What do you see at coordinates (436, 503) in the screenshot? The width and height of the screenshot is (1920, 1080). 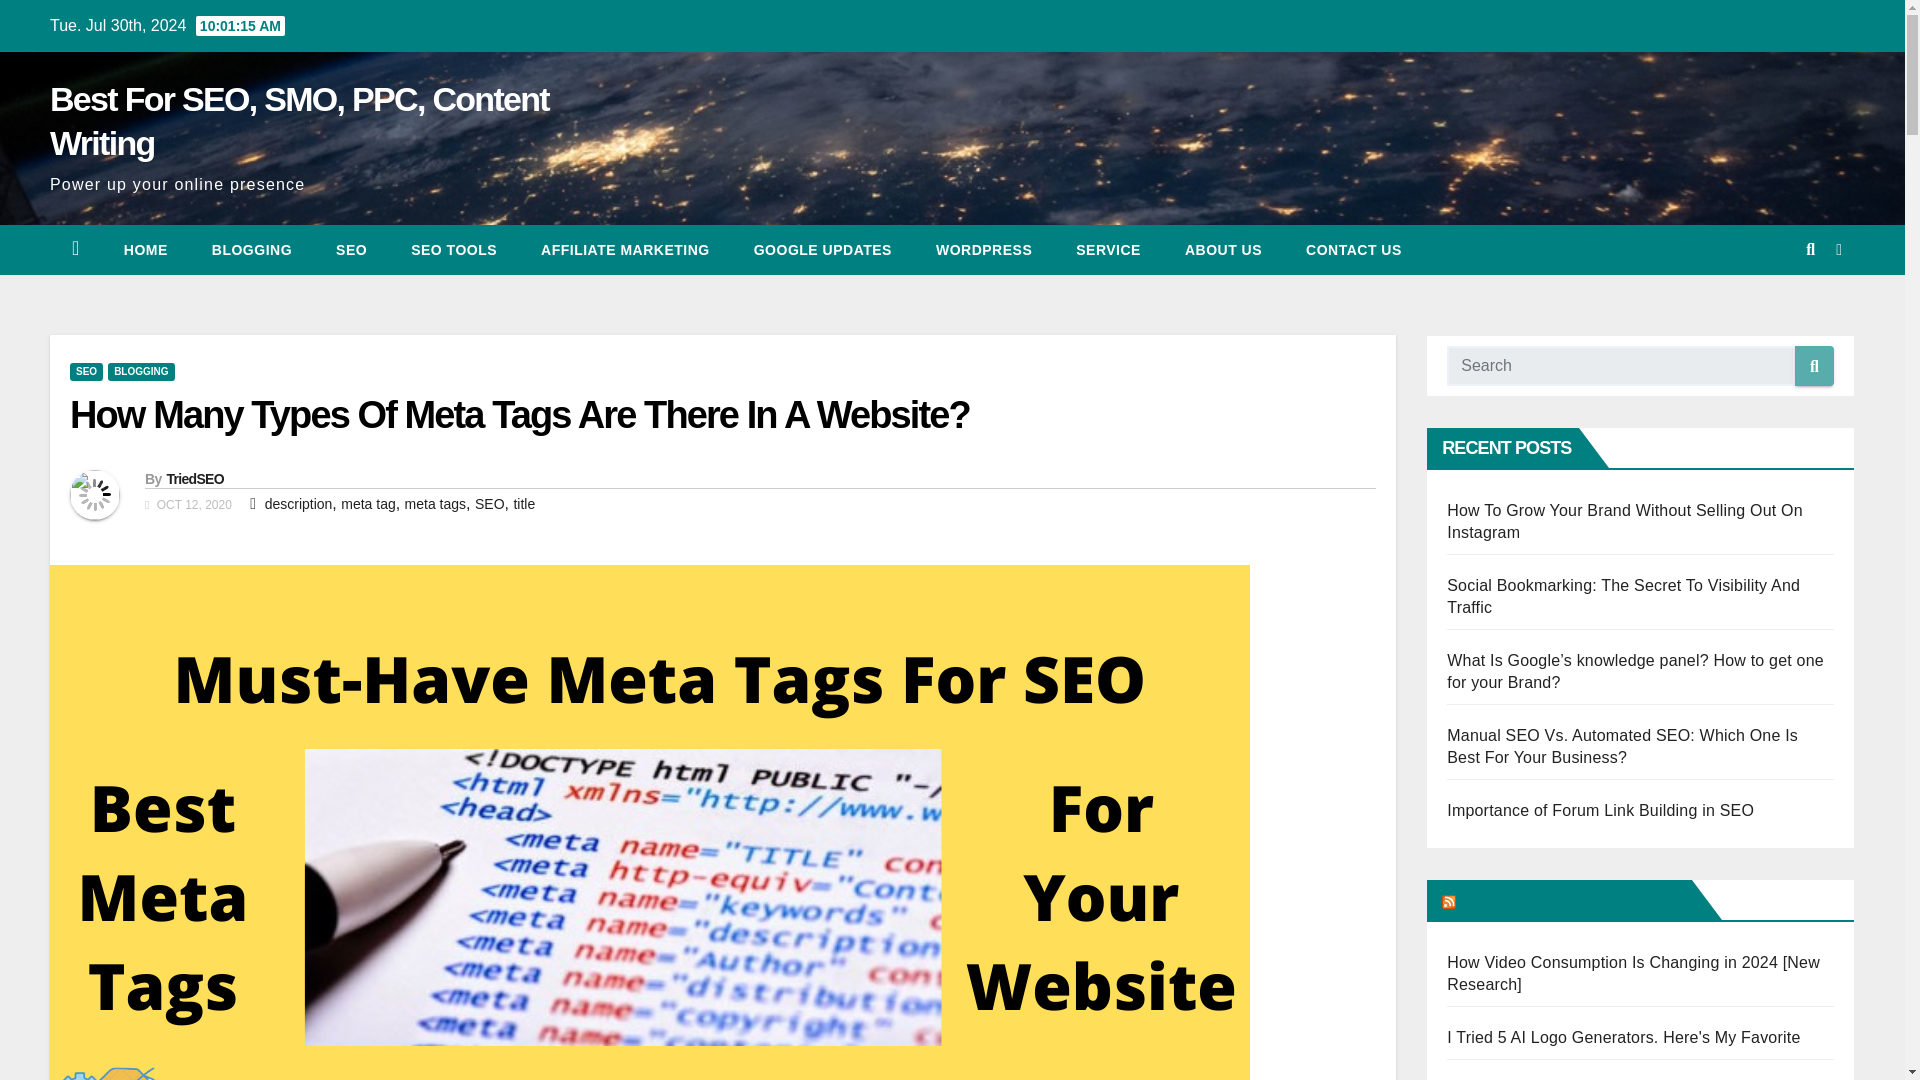 I see `meta tags` at bounding box center [436, 503].